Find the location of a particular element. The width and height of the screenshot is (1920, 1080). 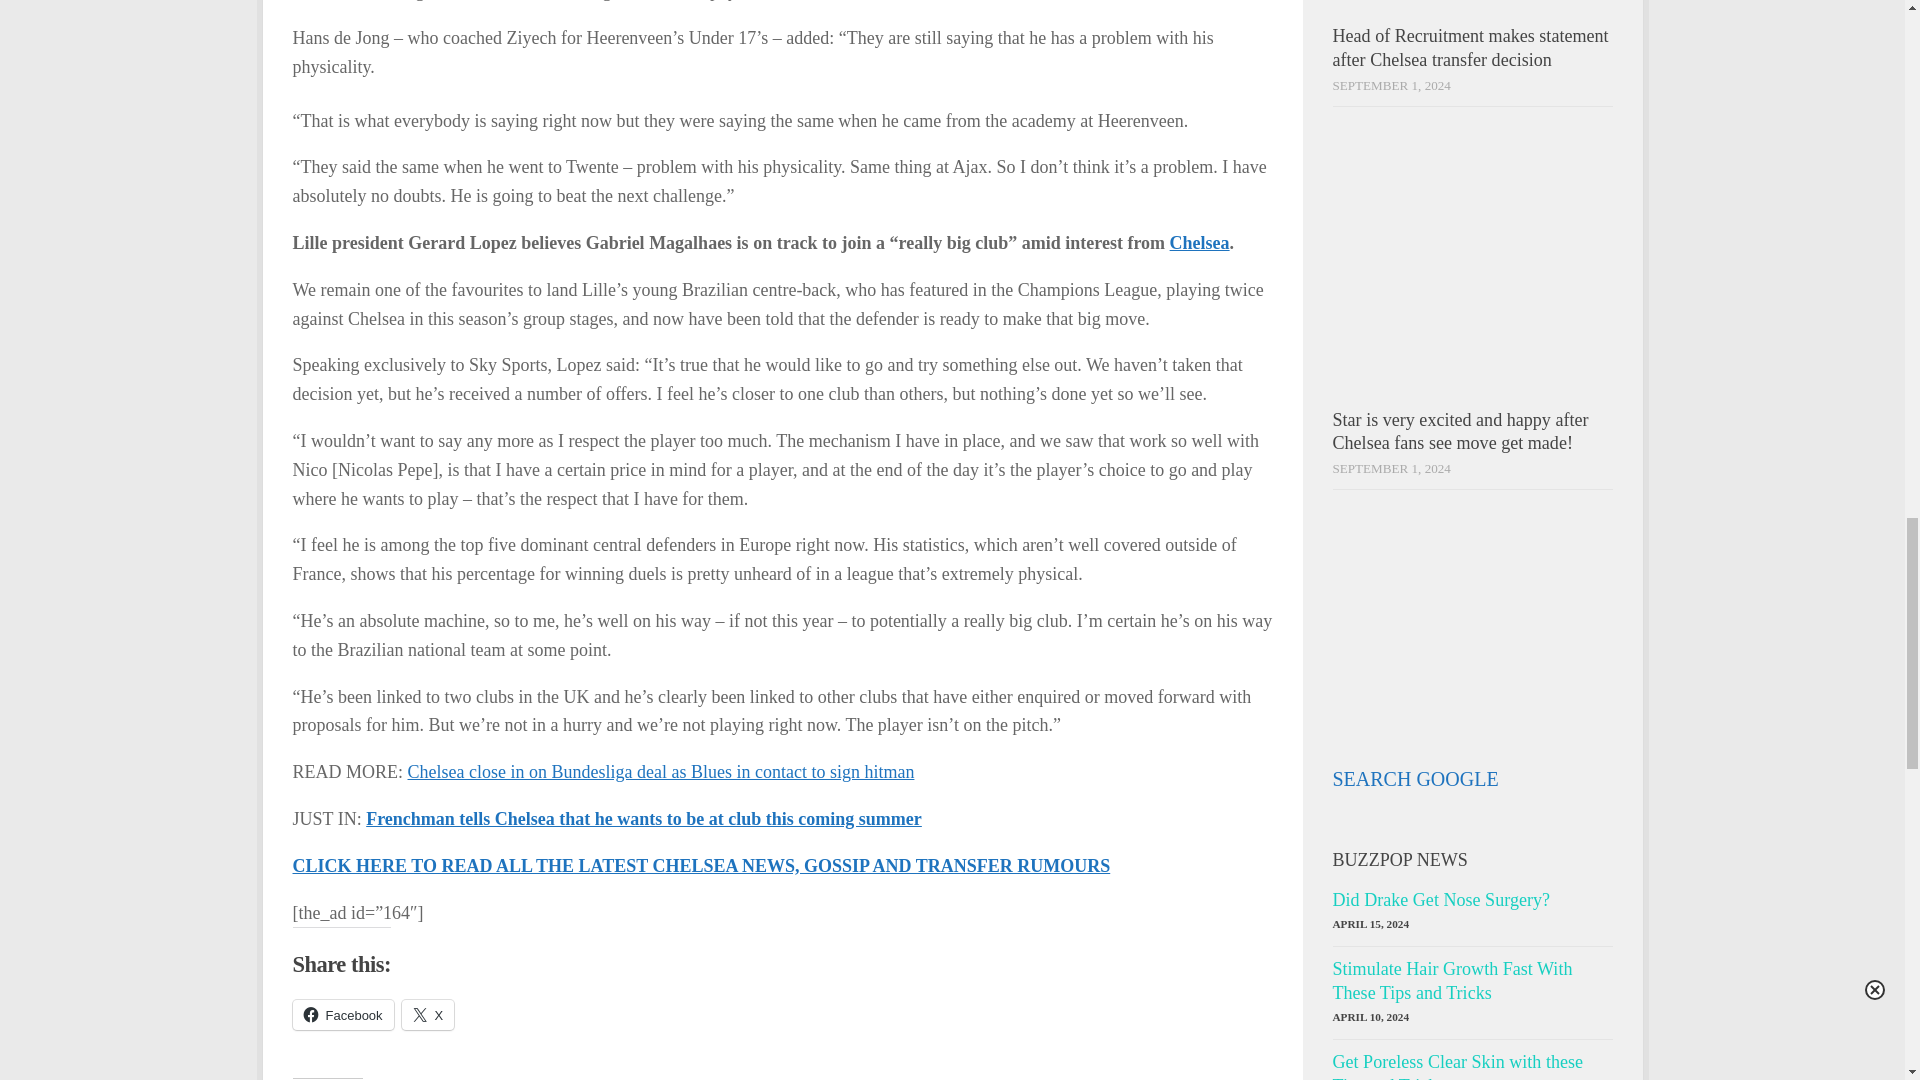

Facebook is located at coordinates (342, 1015).